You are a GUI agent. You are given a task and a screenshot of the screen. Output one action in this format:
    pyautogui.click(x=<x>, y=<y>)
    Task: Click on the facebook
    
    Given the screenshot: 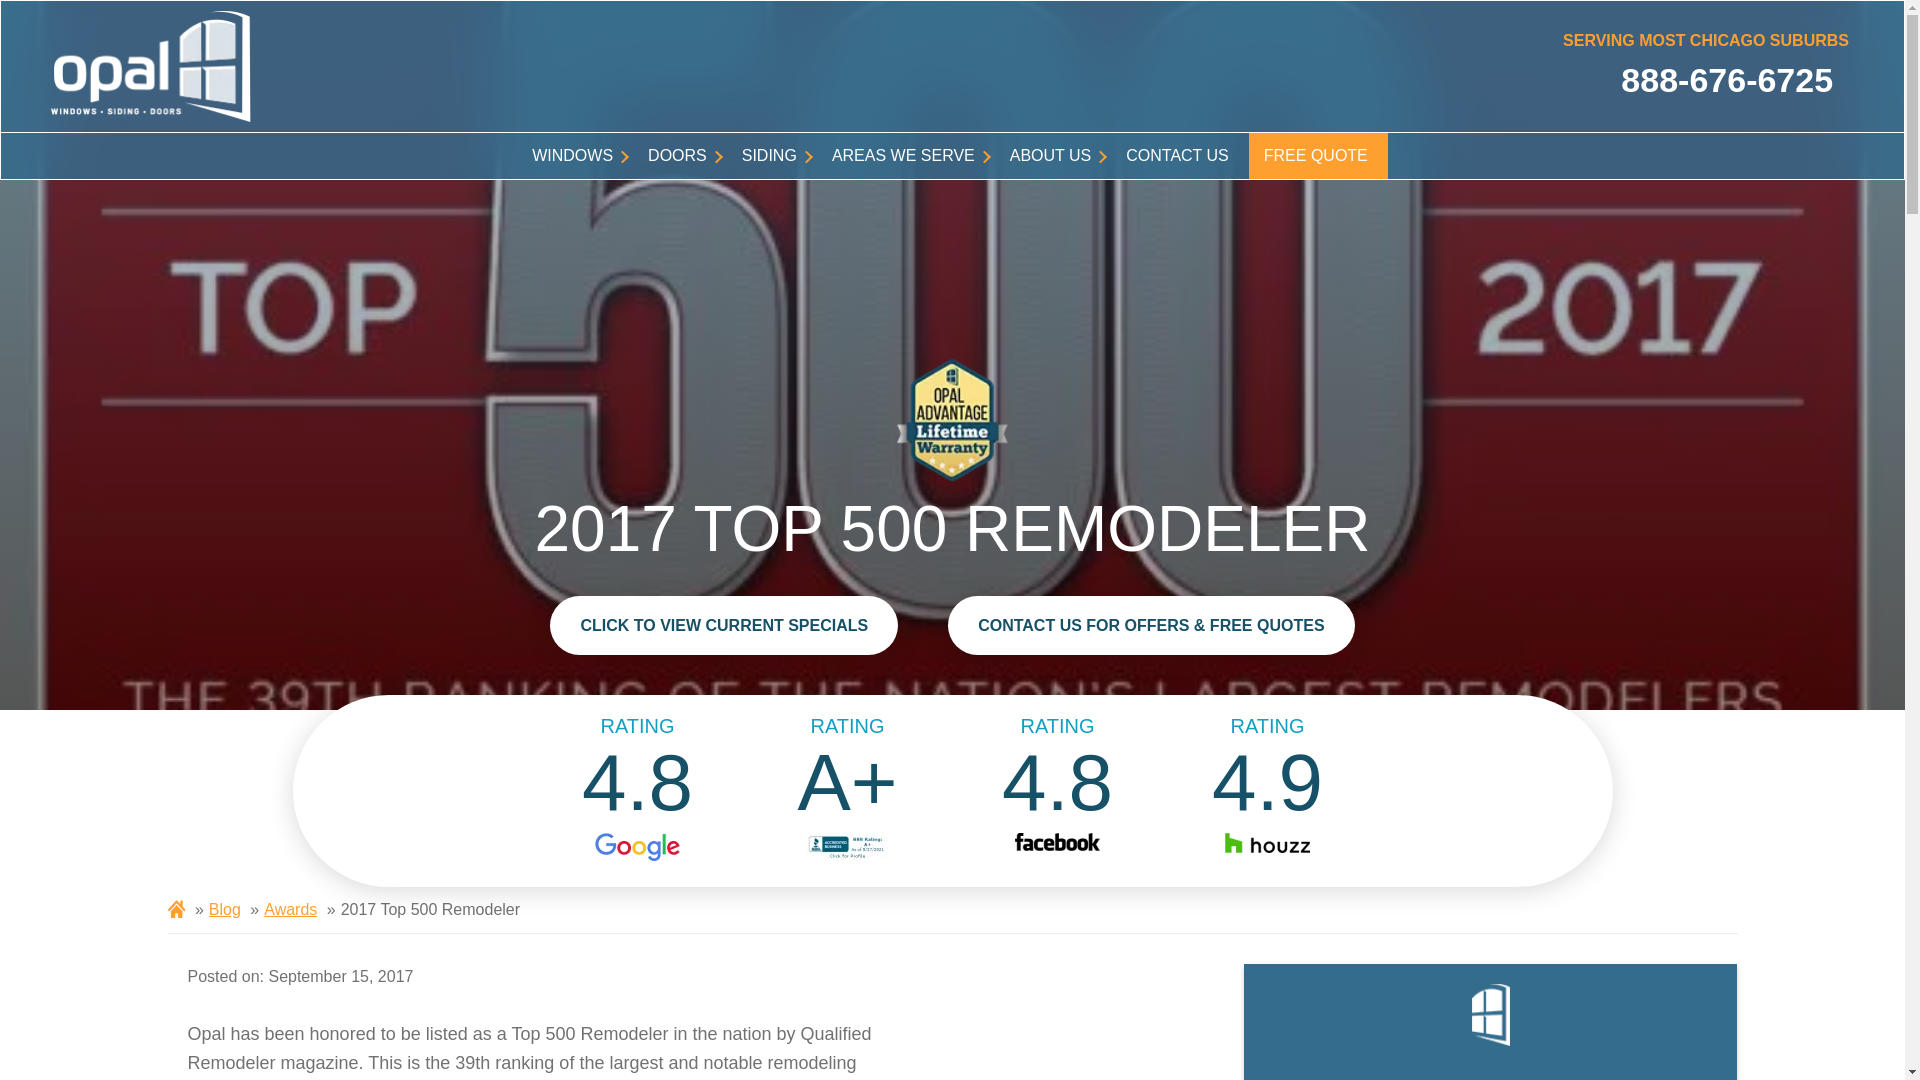 What is the action you would take?
    pyautogui.click(x=1058, y=846)
    